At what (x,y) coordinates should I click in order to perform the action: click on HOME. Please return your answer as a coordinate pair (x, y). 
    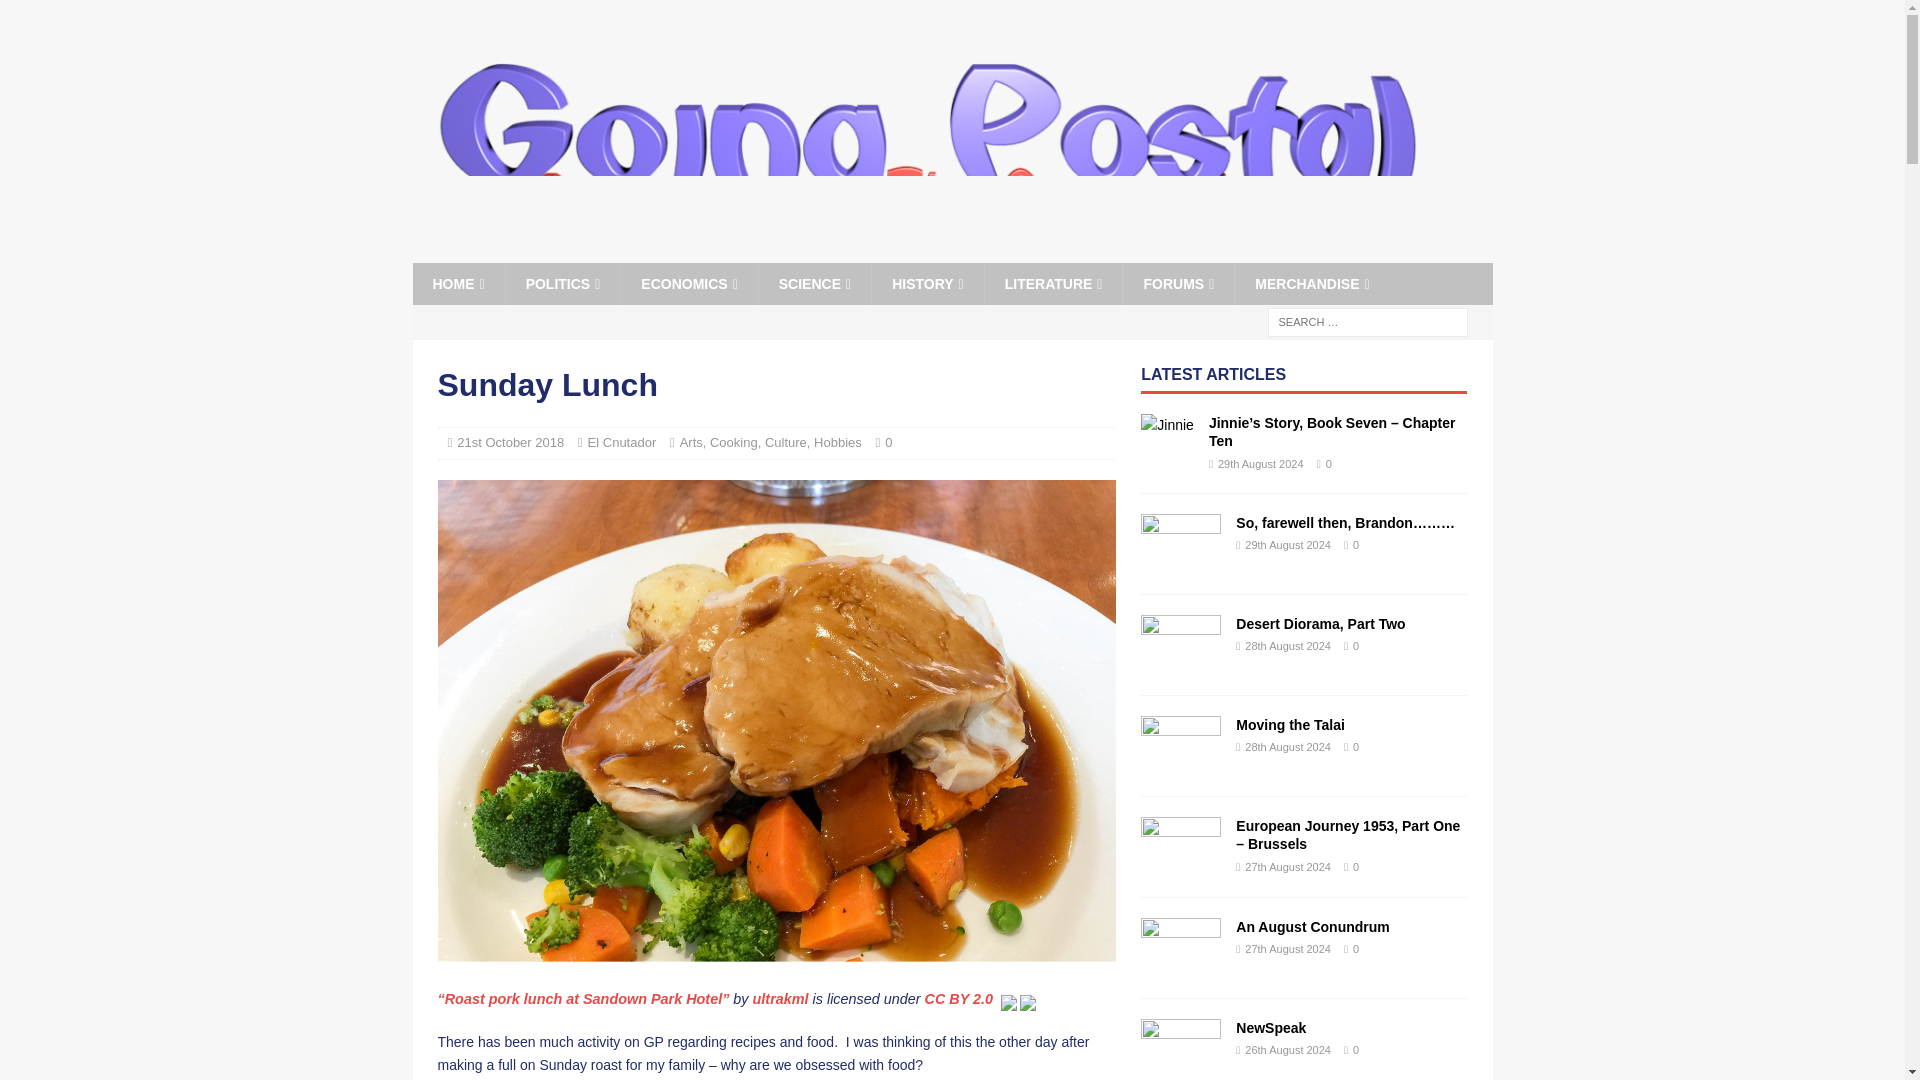
    Looking at the image, I should click on (458, 284).